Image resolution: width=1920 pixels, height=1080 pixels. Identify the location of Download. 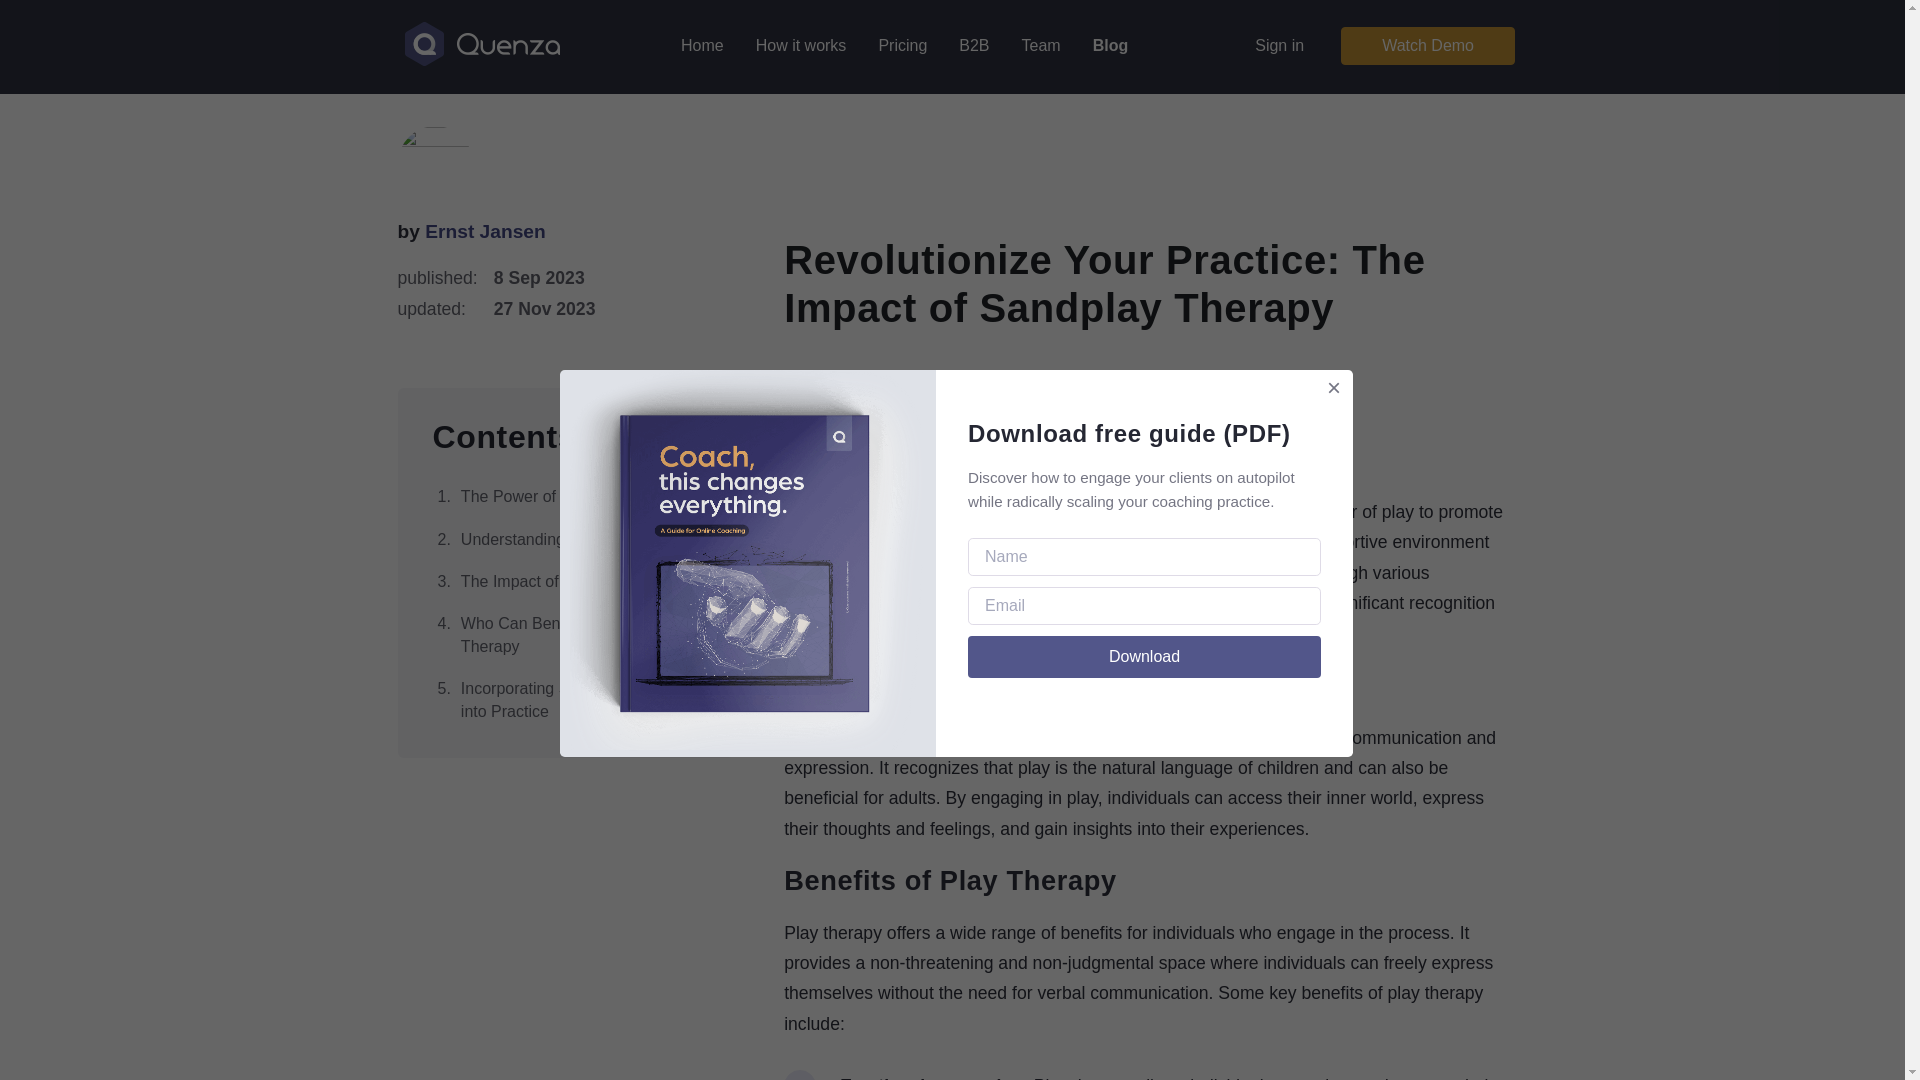
(1144, 657).